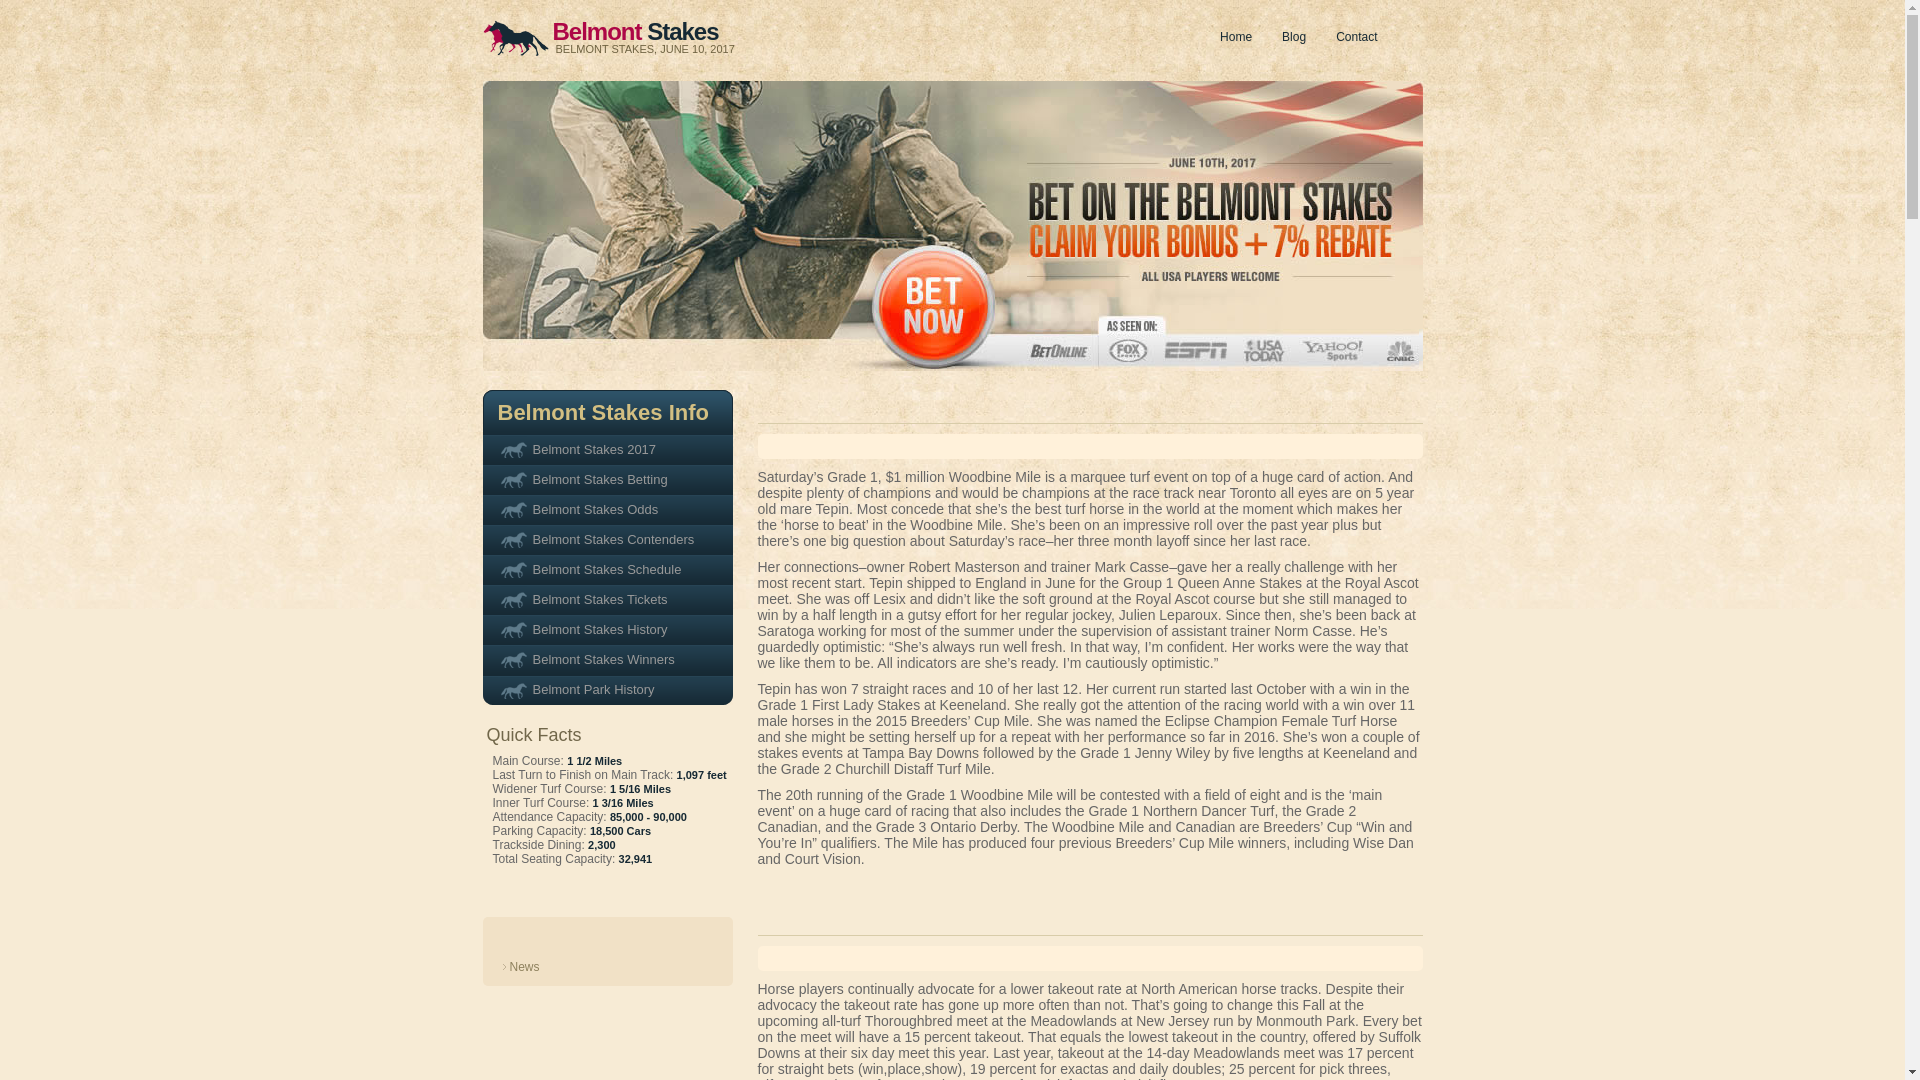 The height and width of the screenshot is (1080, 1920). What do you see at coordinates (606, 480) in the screenshot?
I see `Belmont Stakes Betting` at bounding box center [606, 480].